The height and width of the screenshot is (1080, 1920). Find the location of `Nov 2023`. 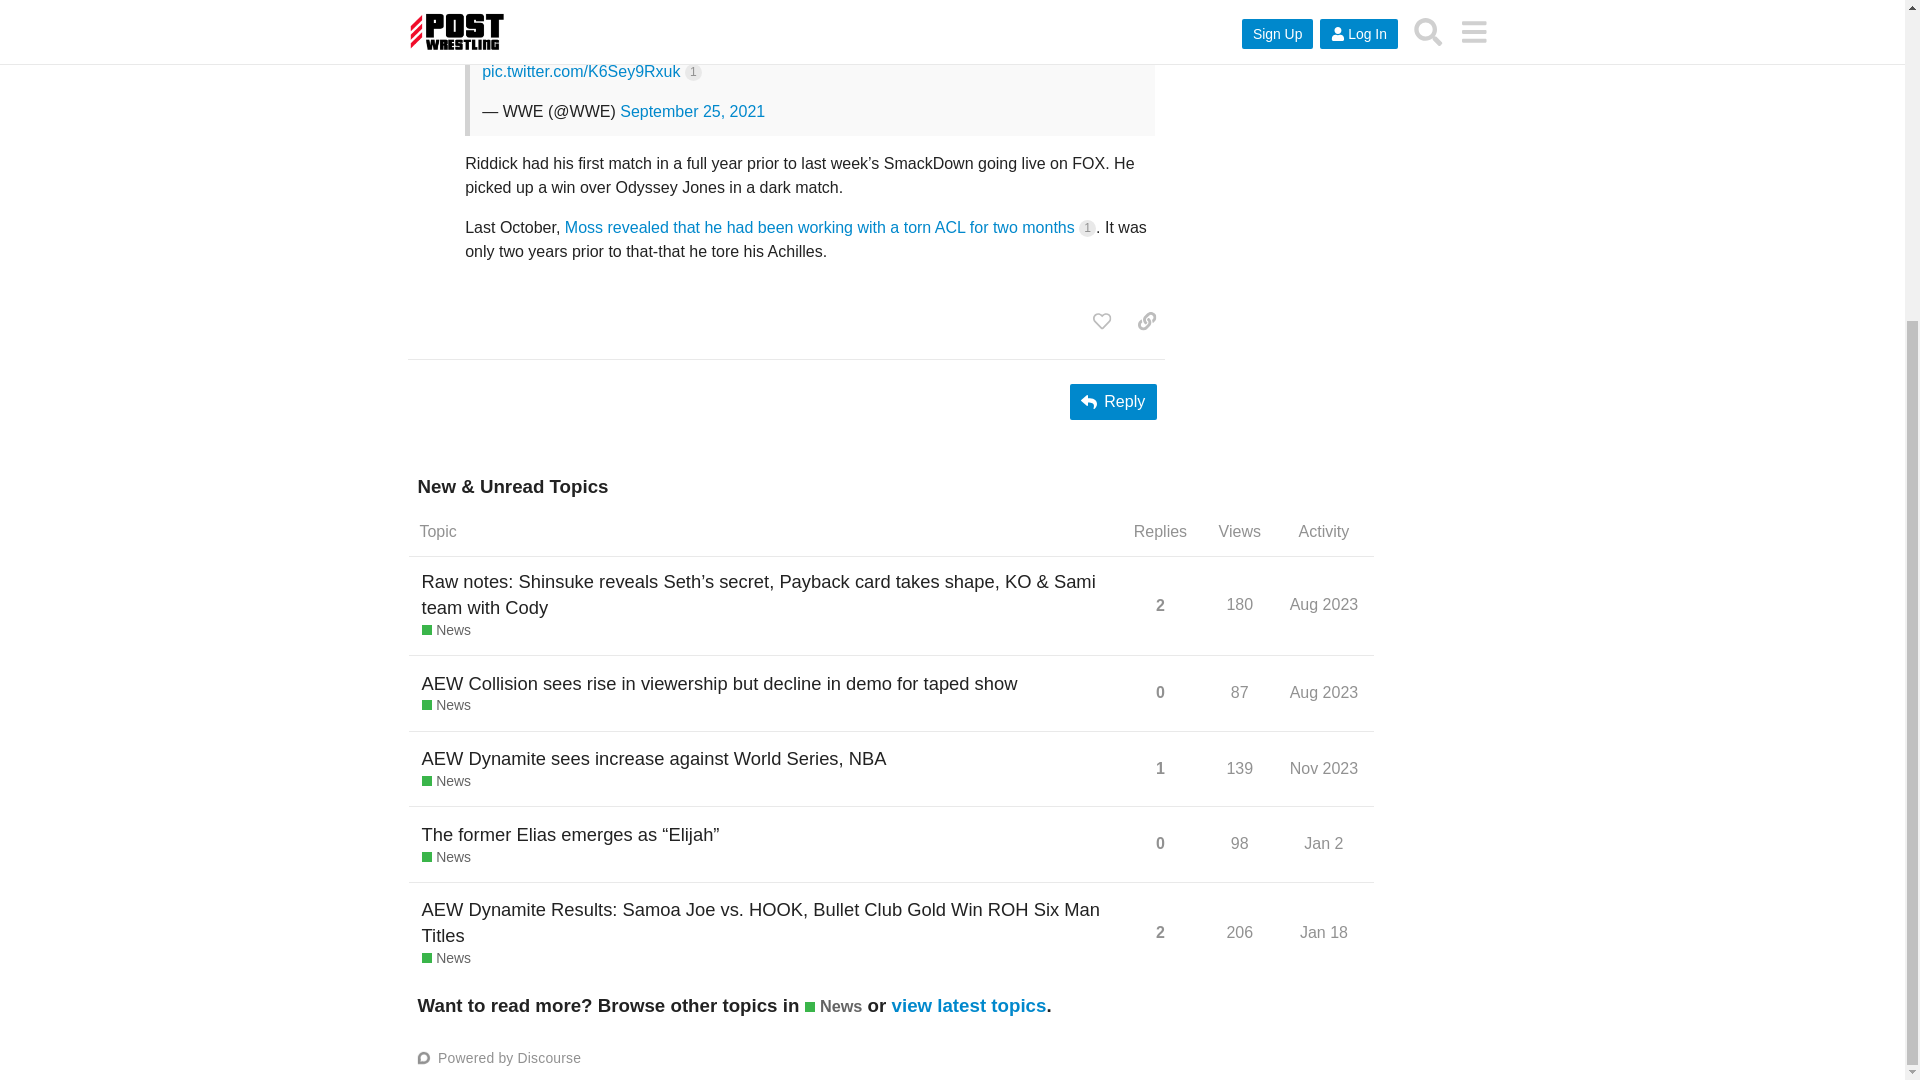

Nov 2023 is located at coordinates (446, 631).